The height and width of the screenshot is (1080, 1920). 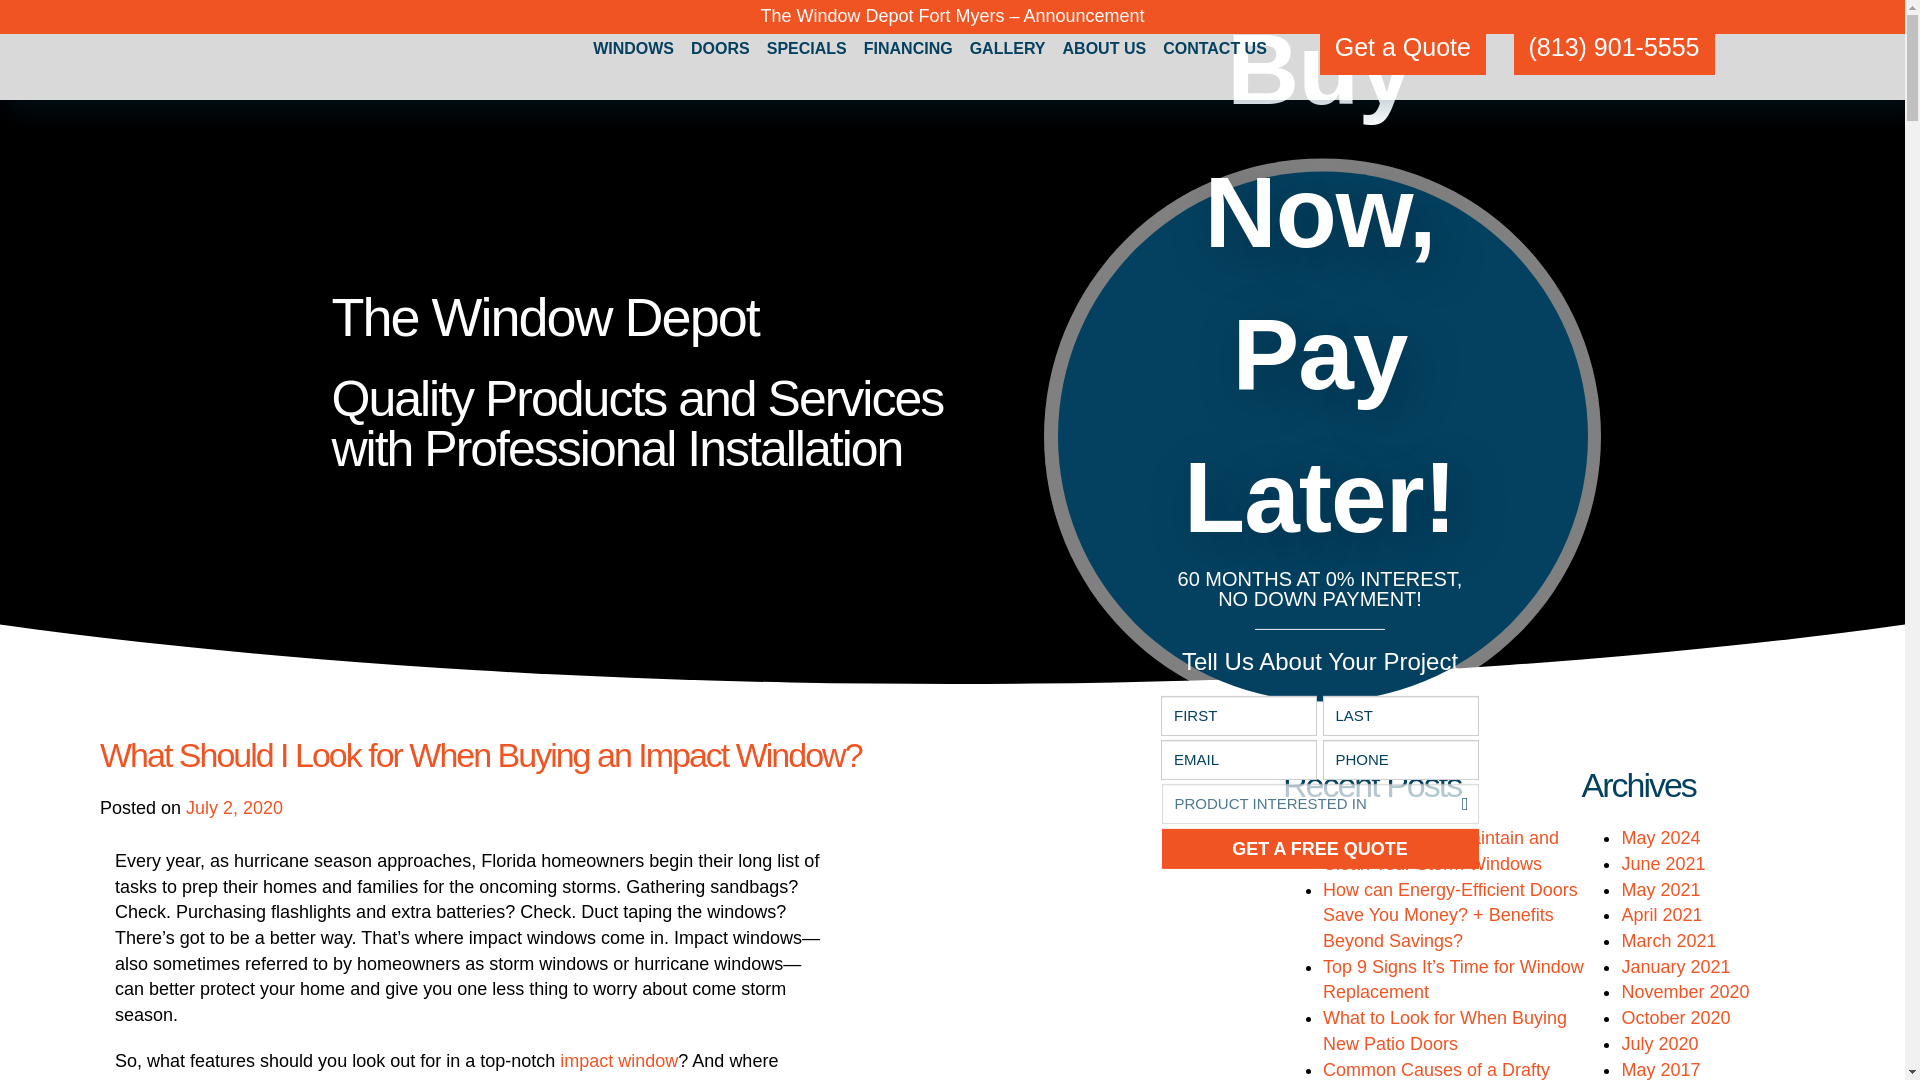 What do you see at coordinates (1320, 849) in the screenshot?
I see `GET A FREE QUOTE` at bounding box center [1320, 849].